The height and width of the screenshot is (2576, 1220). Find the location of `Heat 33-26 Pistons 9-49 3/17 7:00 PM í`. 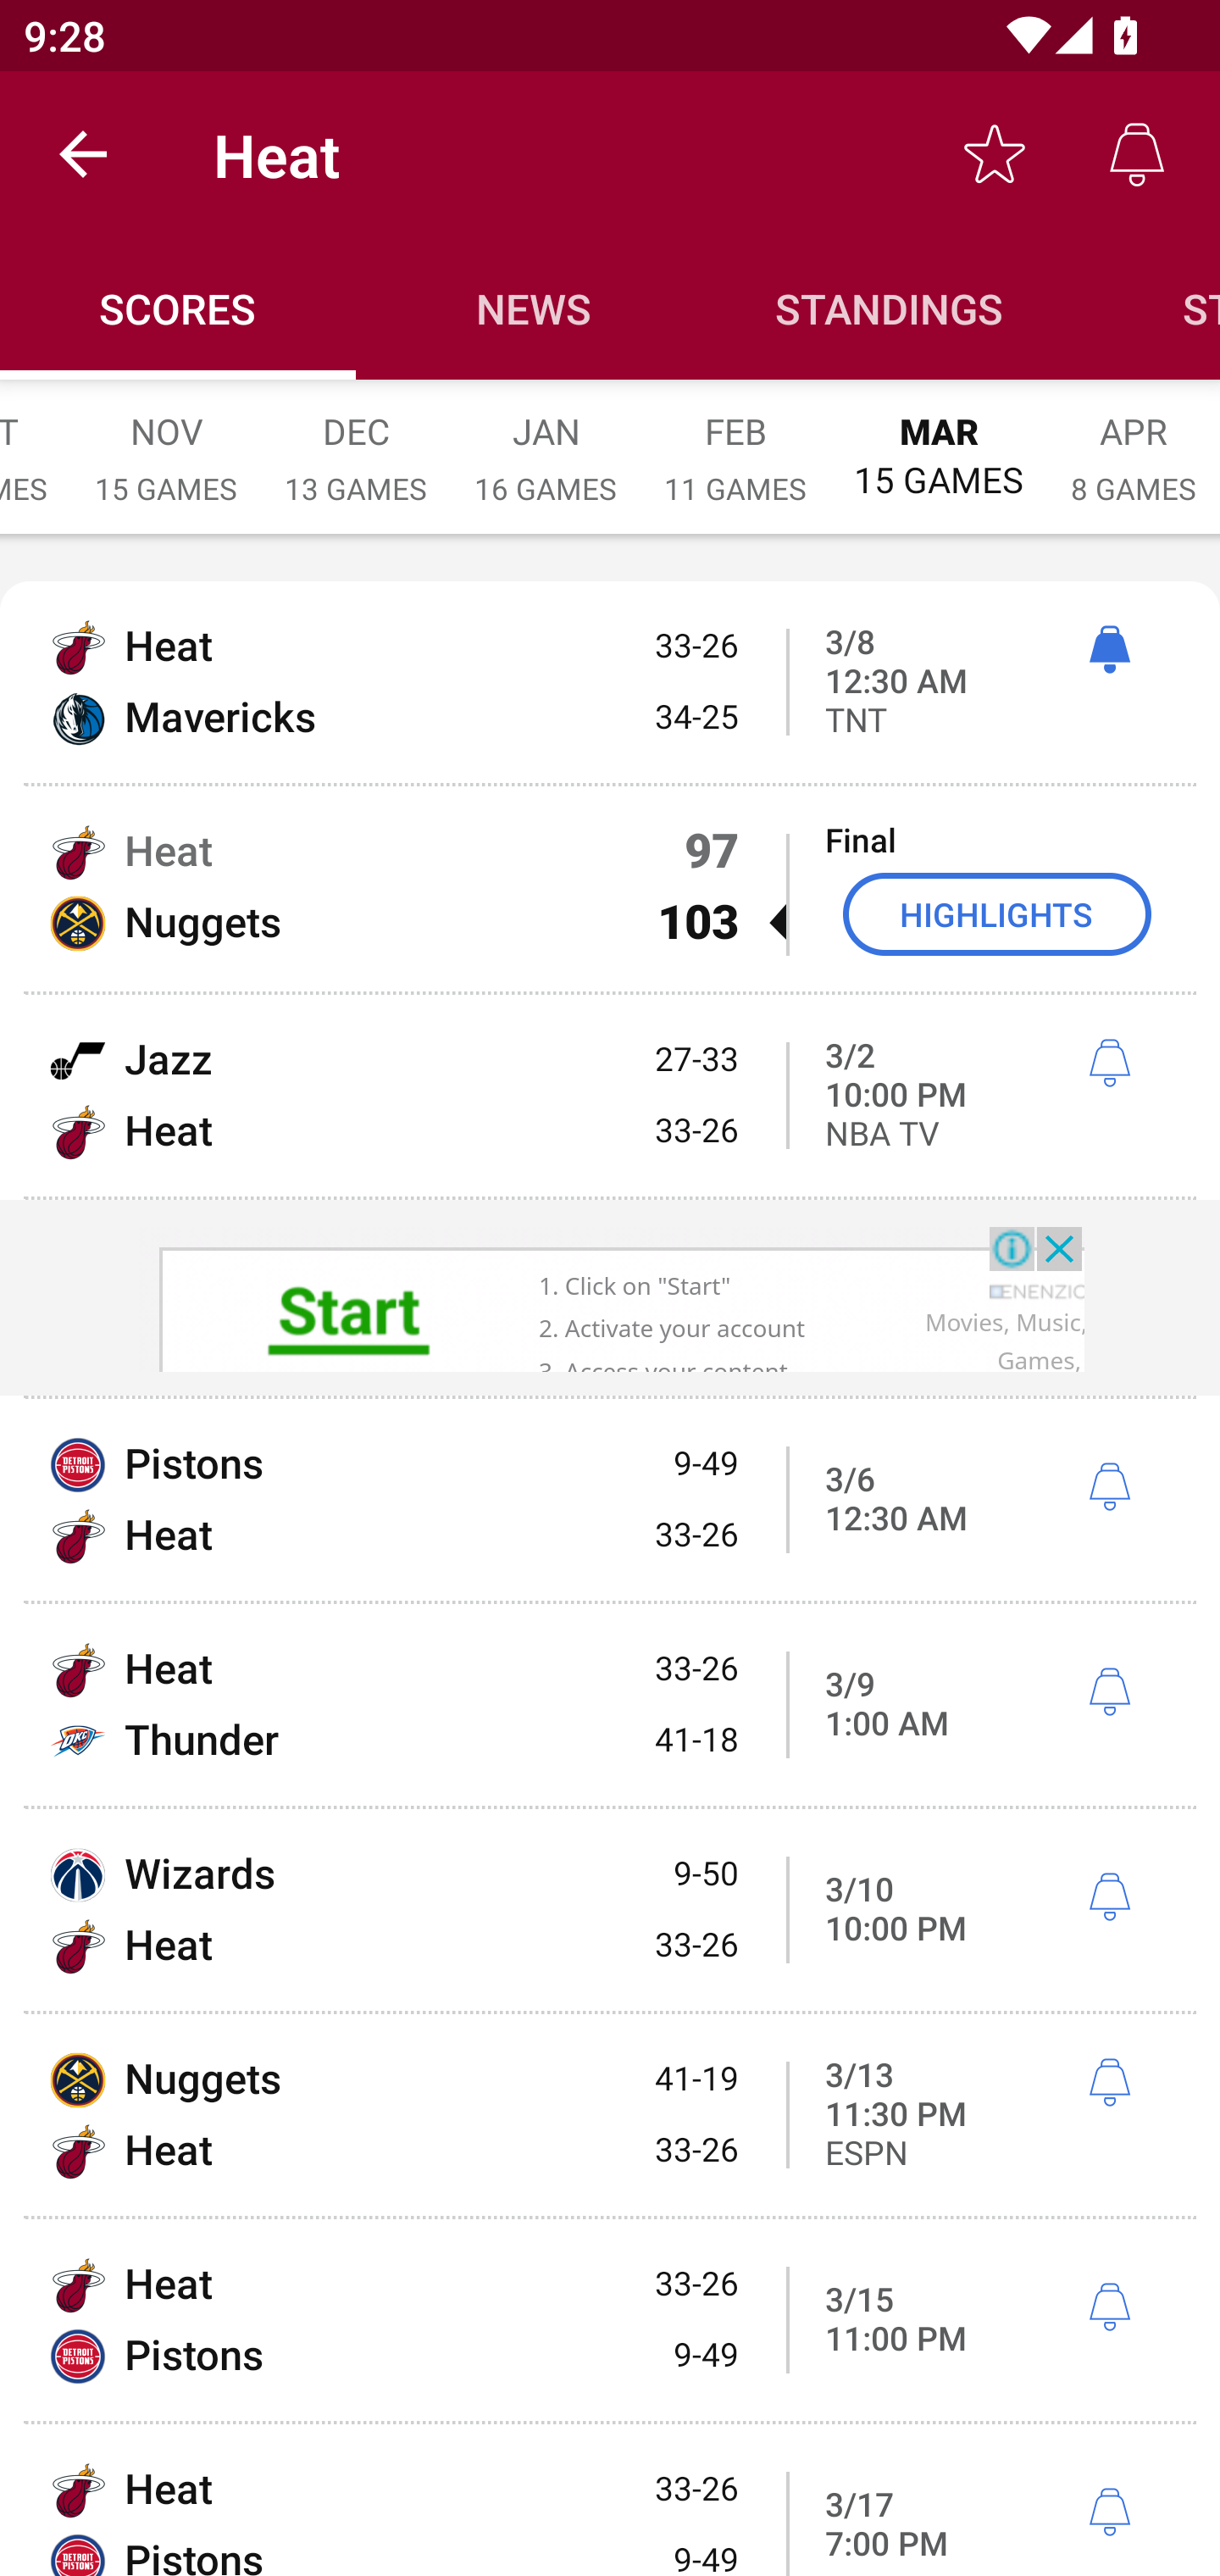

Heat 33-26 Pistons 9-49 3/17 7:00 PM í is located at coordinates (610, 2500).